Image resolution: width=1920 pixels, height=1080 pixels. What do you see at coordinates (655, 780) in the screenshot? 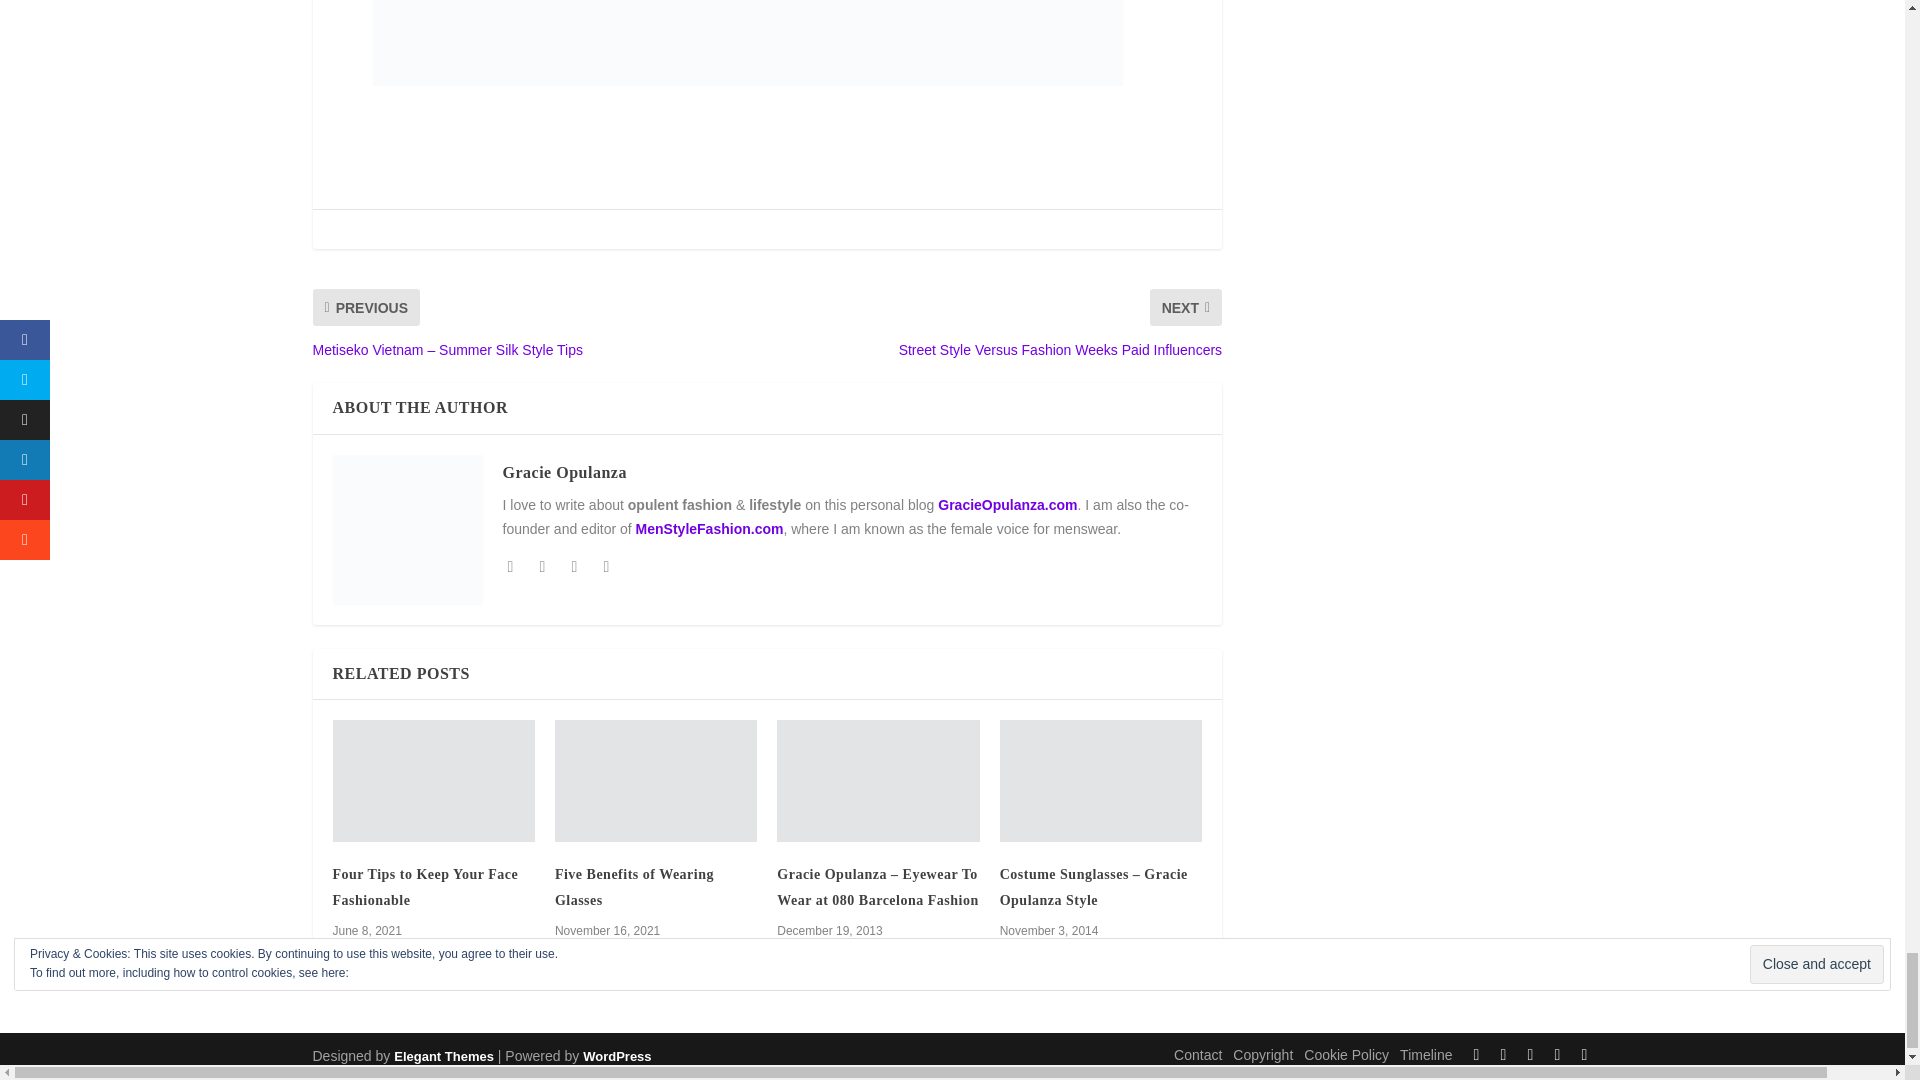
I see `Five Benefits of Wearing Glasses` at bounding box center [655, 780].